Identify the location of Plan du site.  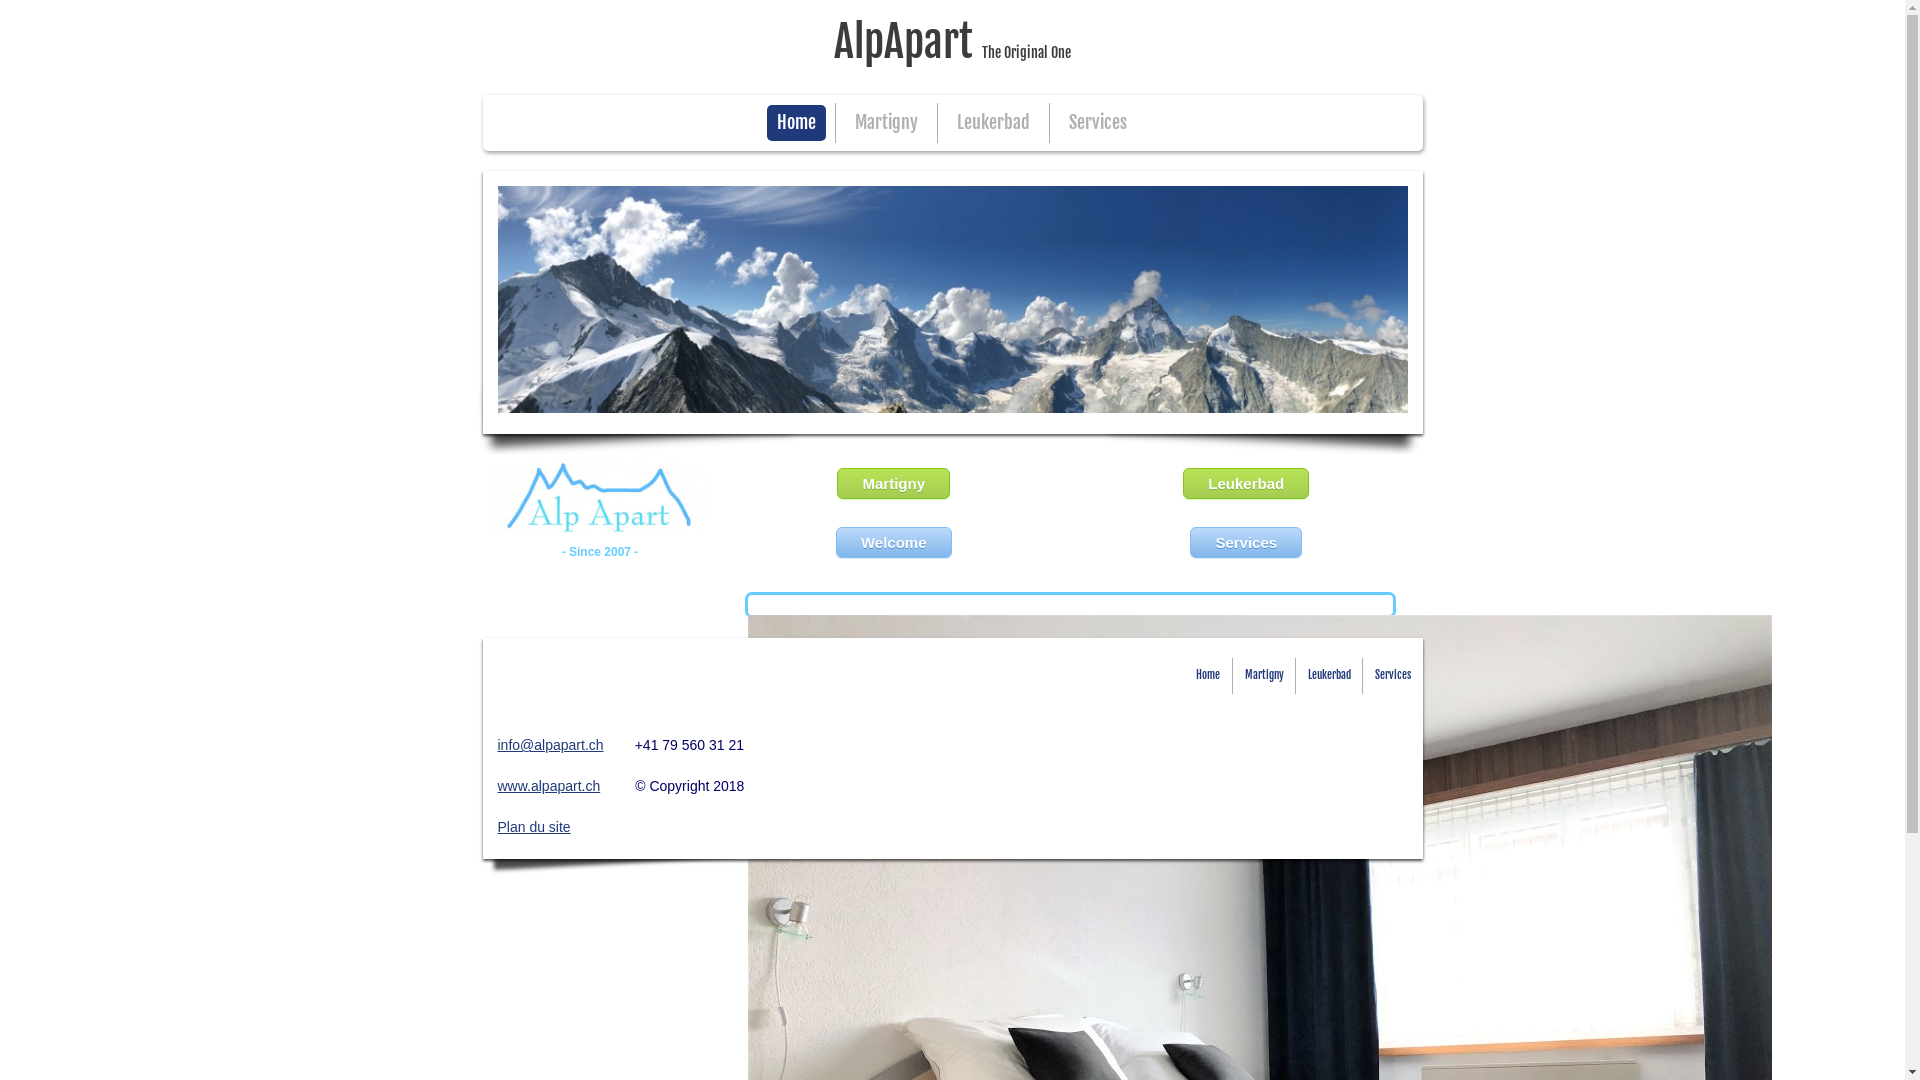
(534, 827).